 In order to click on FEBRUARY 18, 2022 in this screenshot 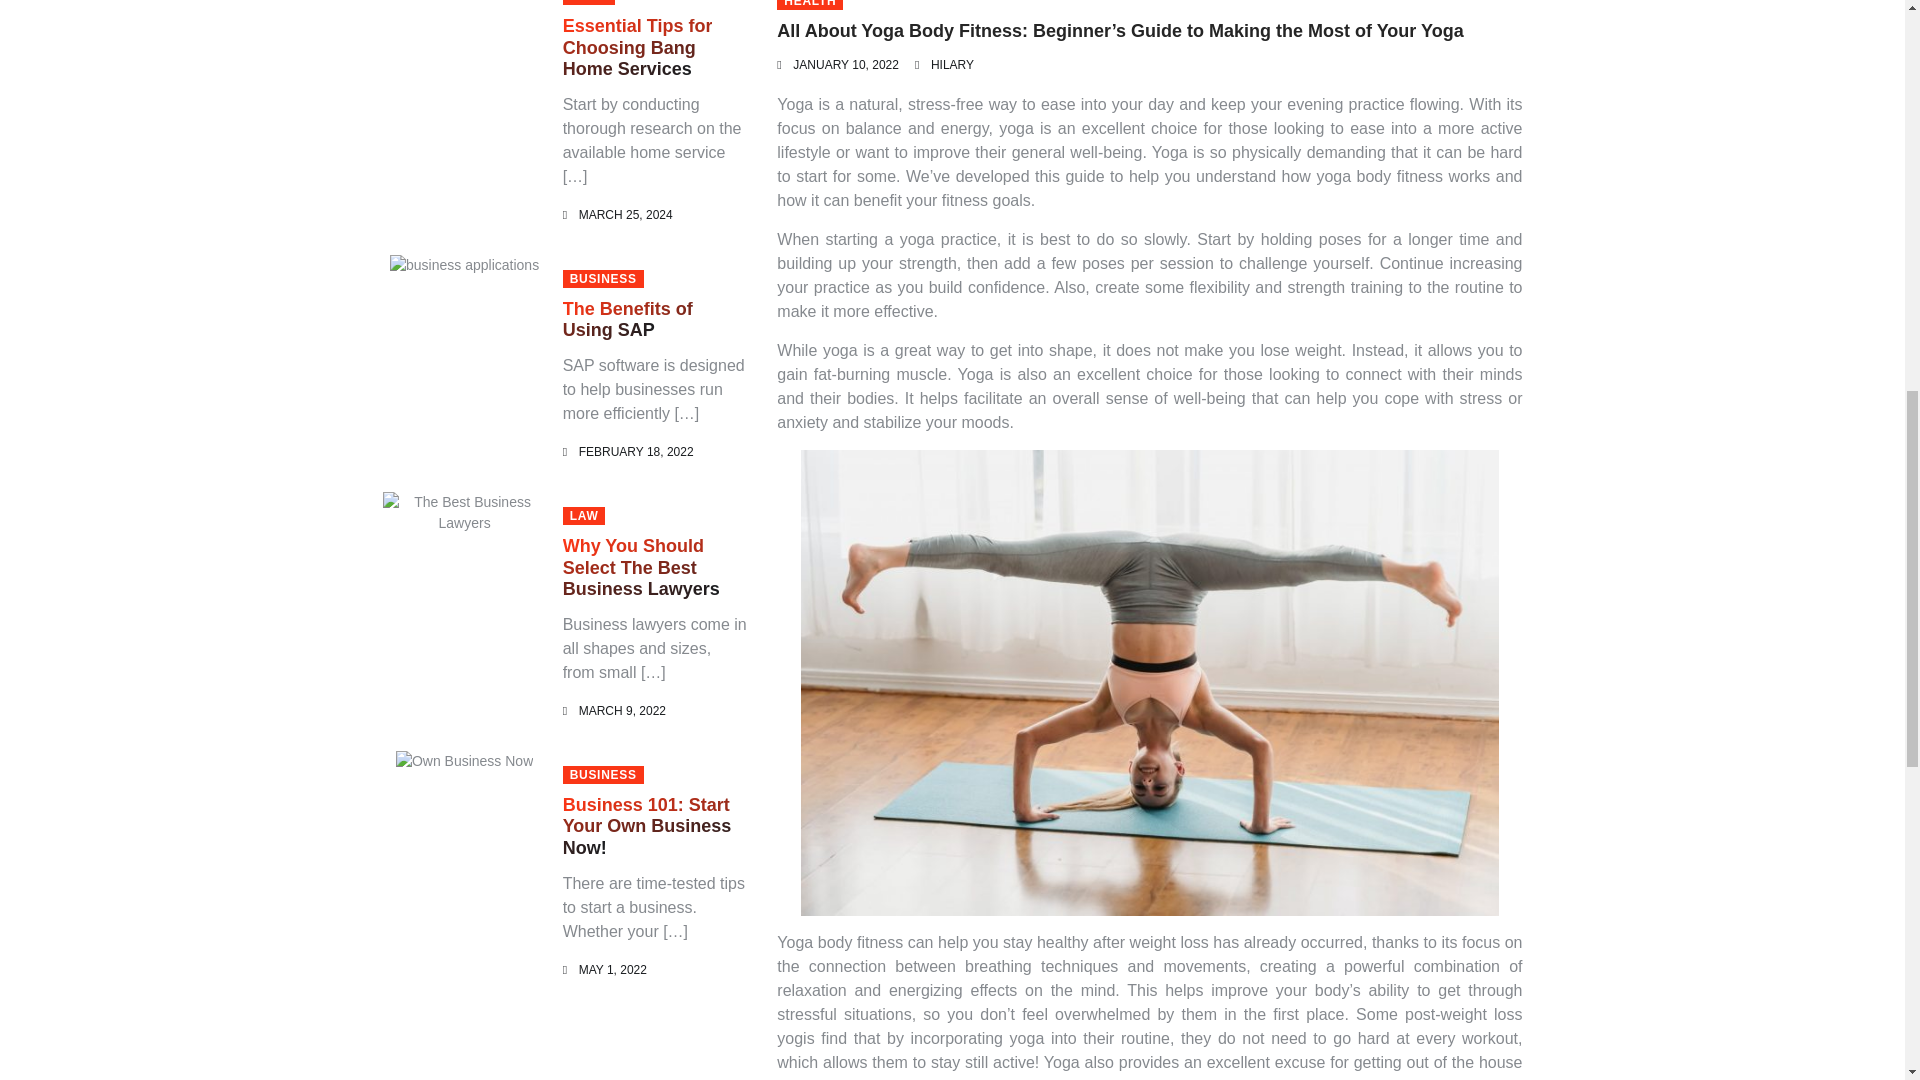, I will do `click(636, 452)`.